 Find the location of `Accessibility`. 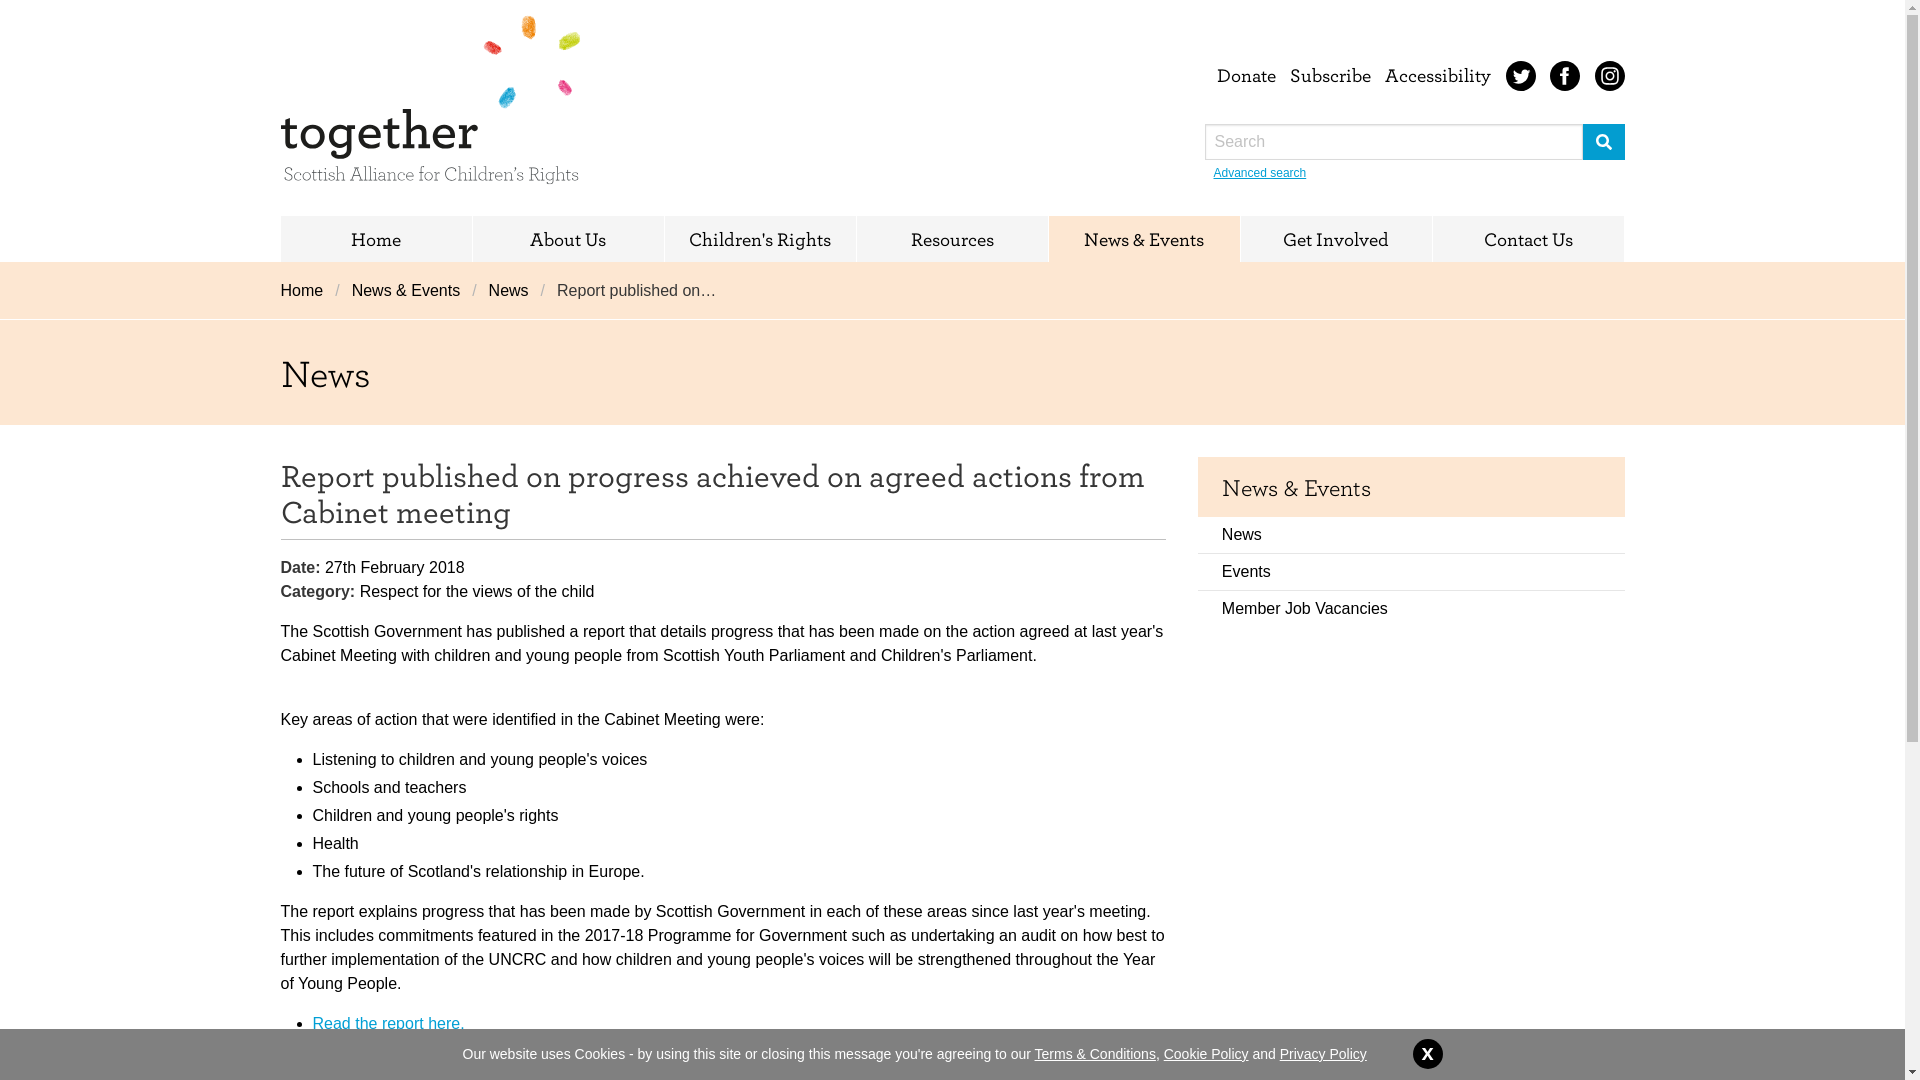

Accessibility is located at coordinates (1438, 74).